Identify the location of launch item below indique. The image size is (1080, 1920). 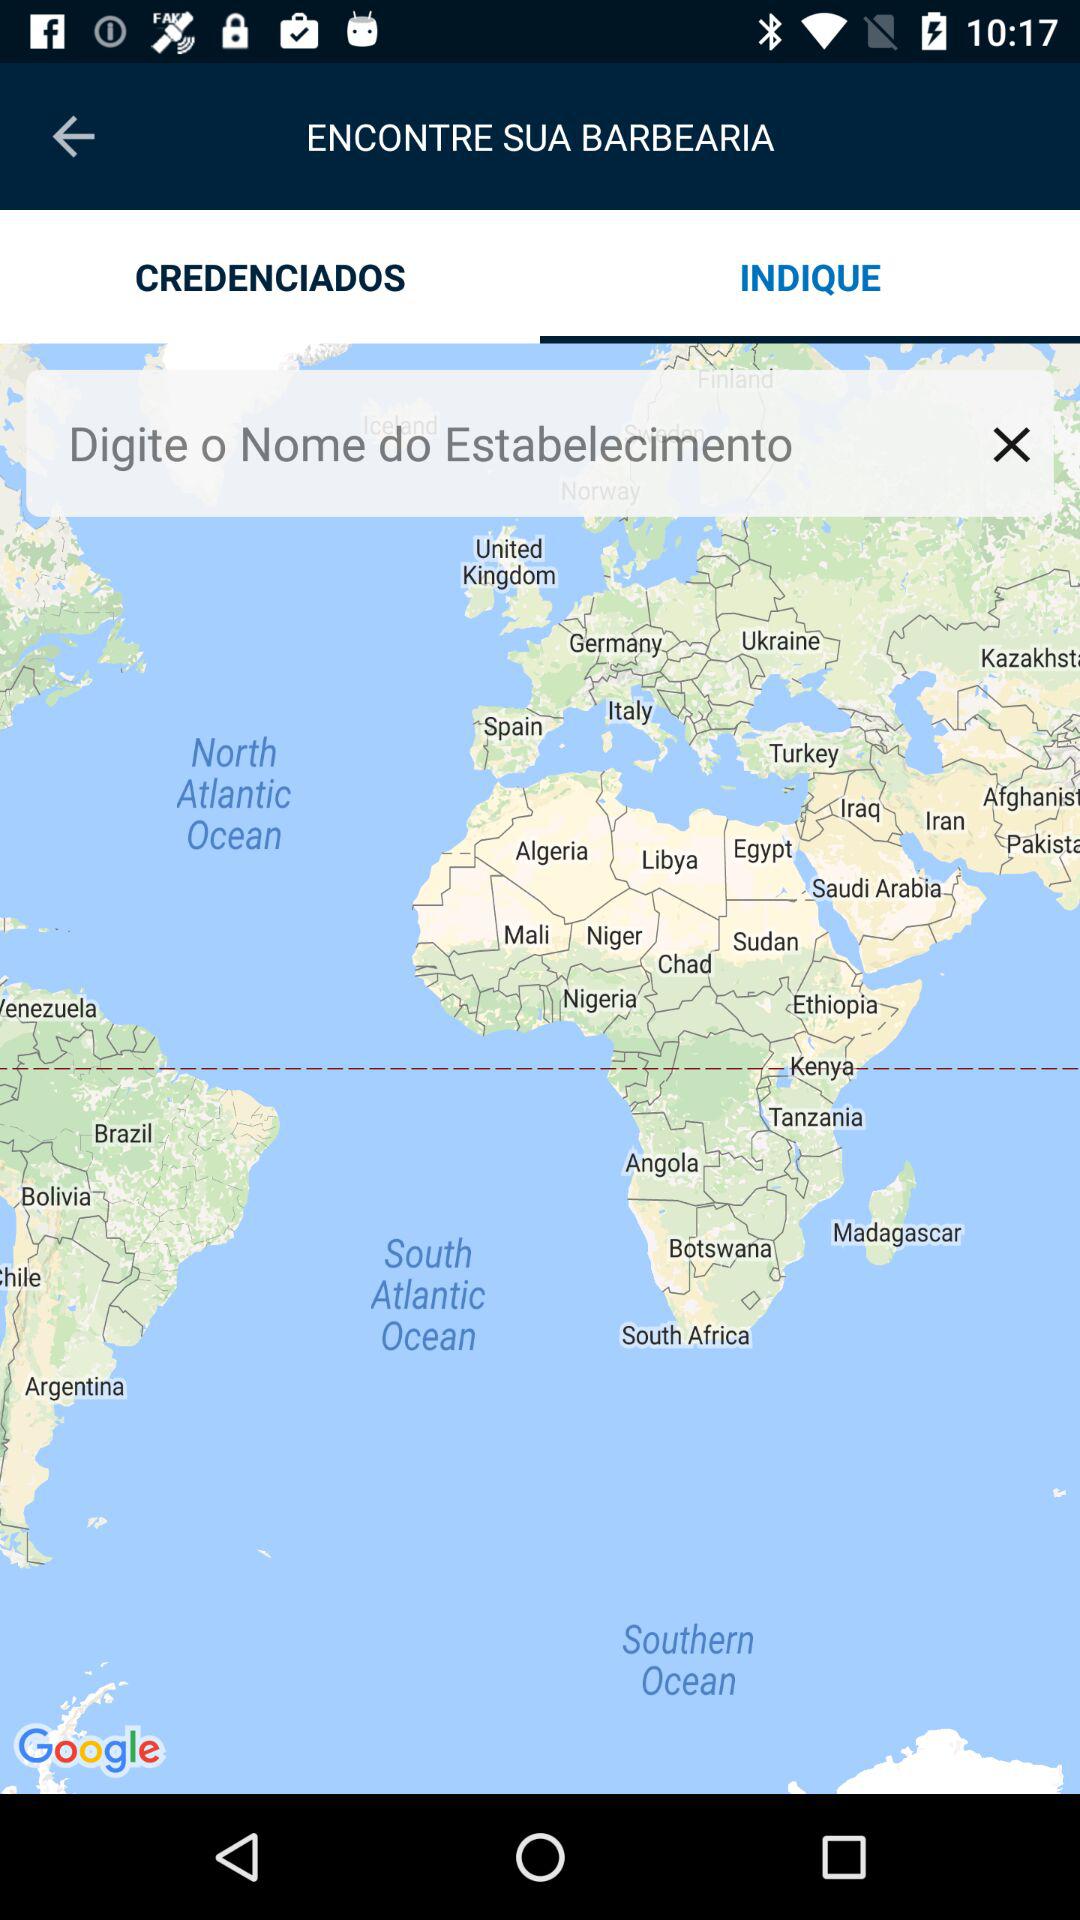
(1012, 444).